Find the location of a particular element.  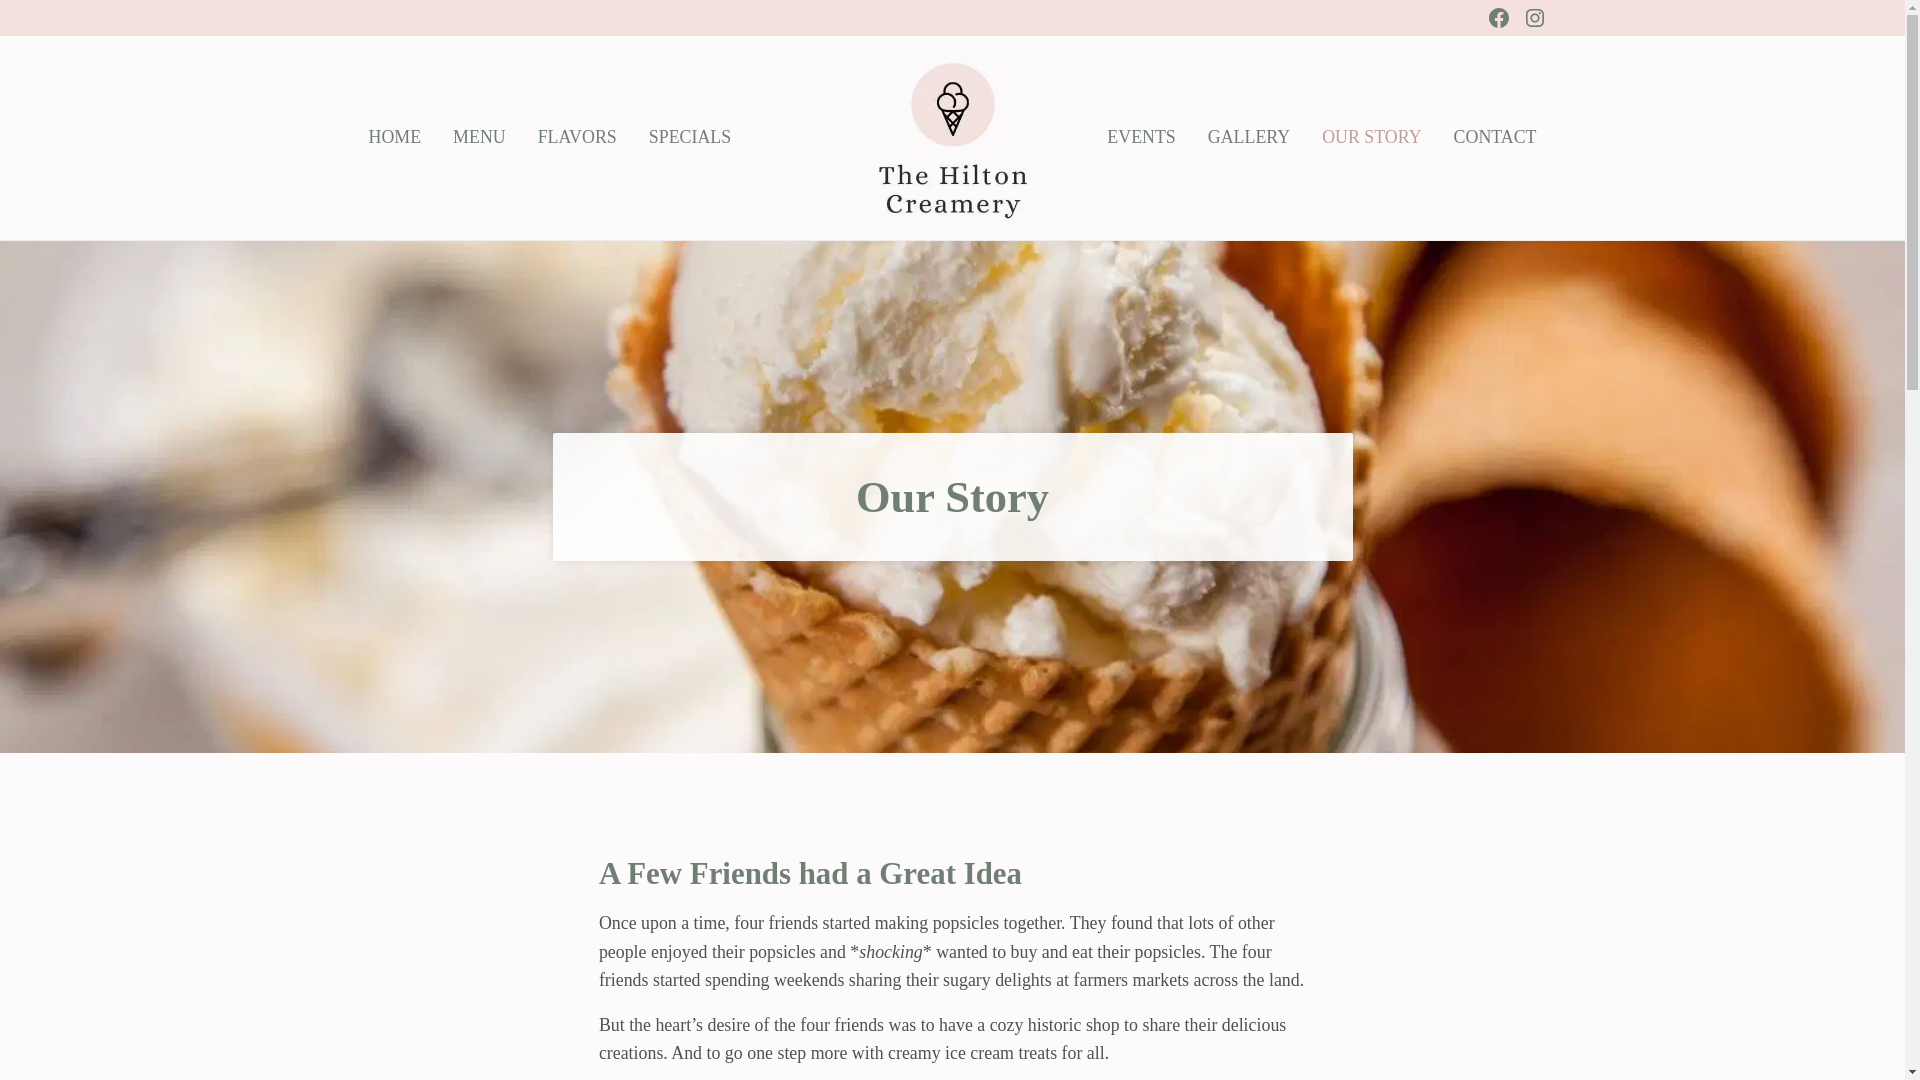

GALLERY is located at coordinates (1248, 138).